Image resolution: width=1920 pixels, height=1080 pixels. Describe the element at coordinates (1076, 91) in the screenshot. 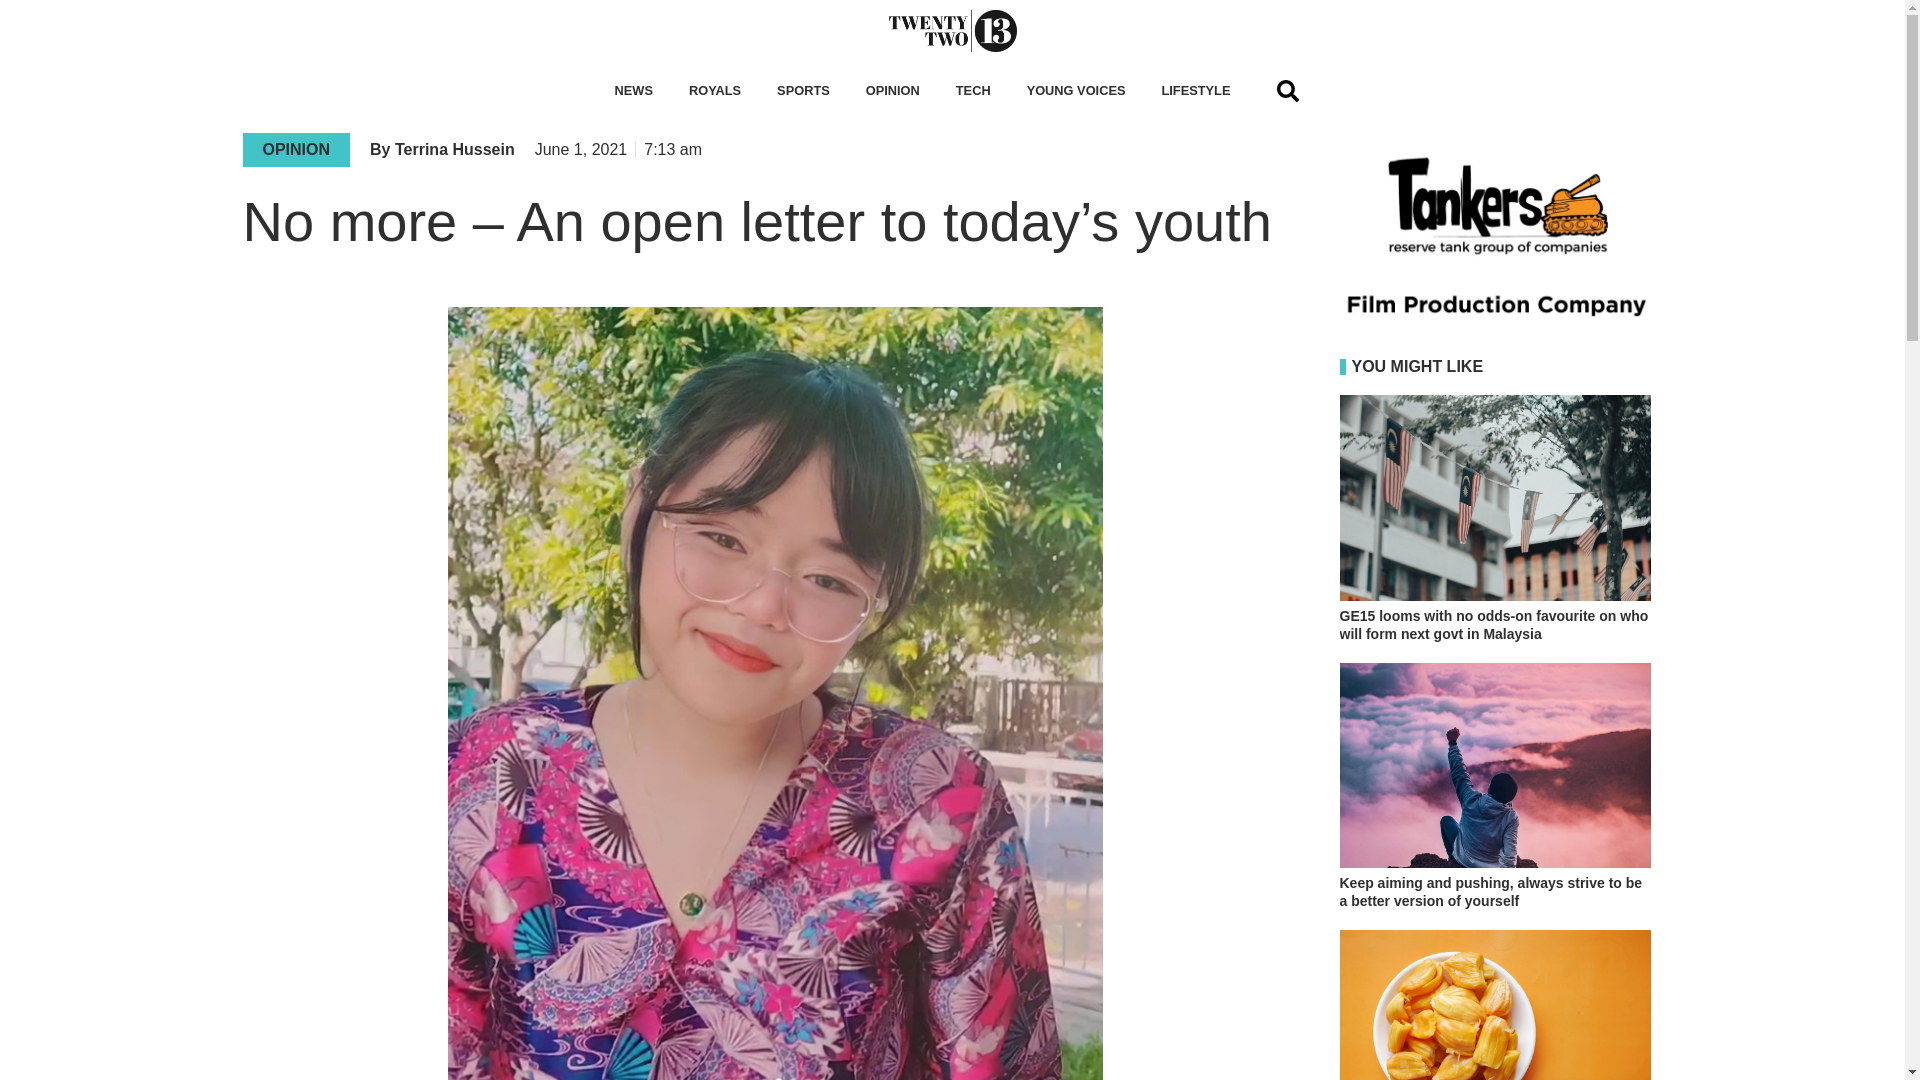

I see `YOUNG VOICES` at that location.